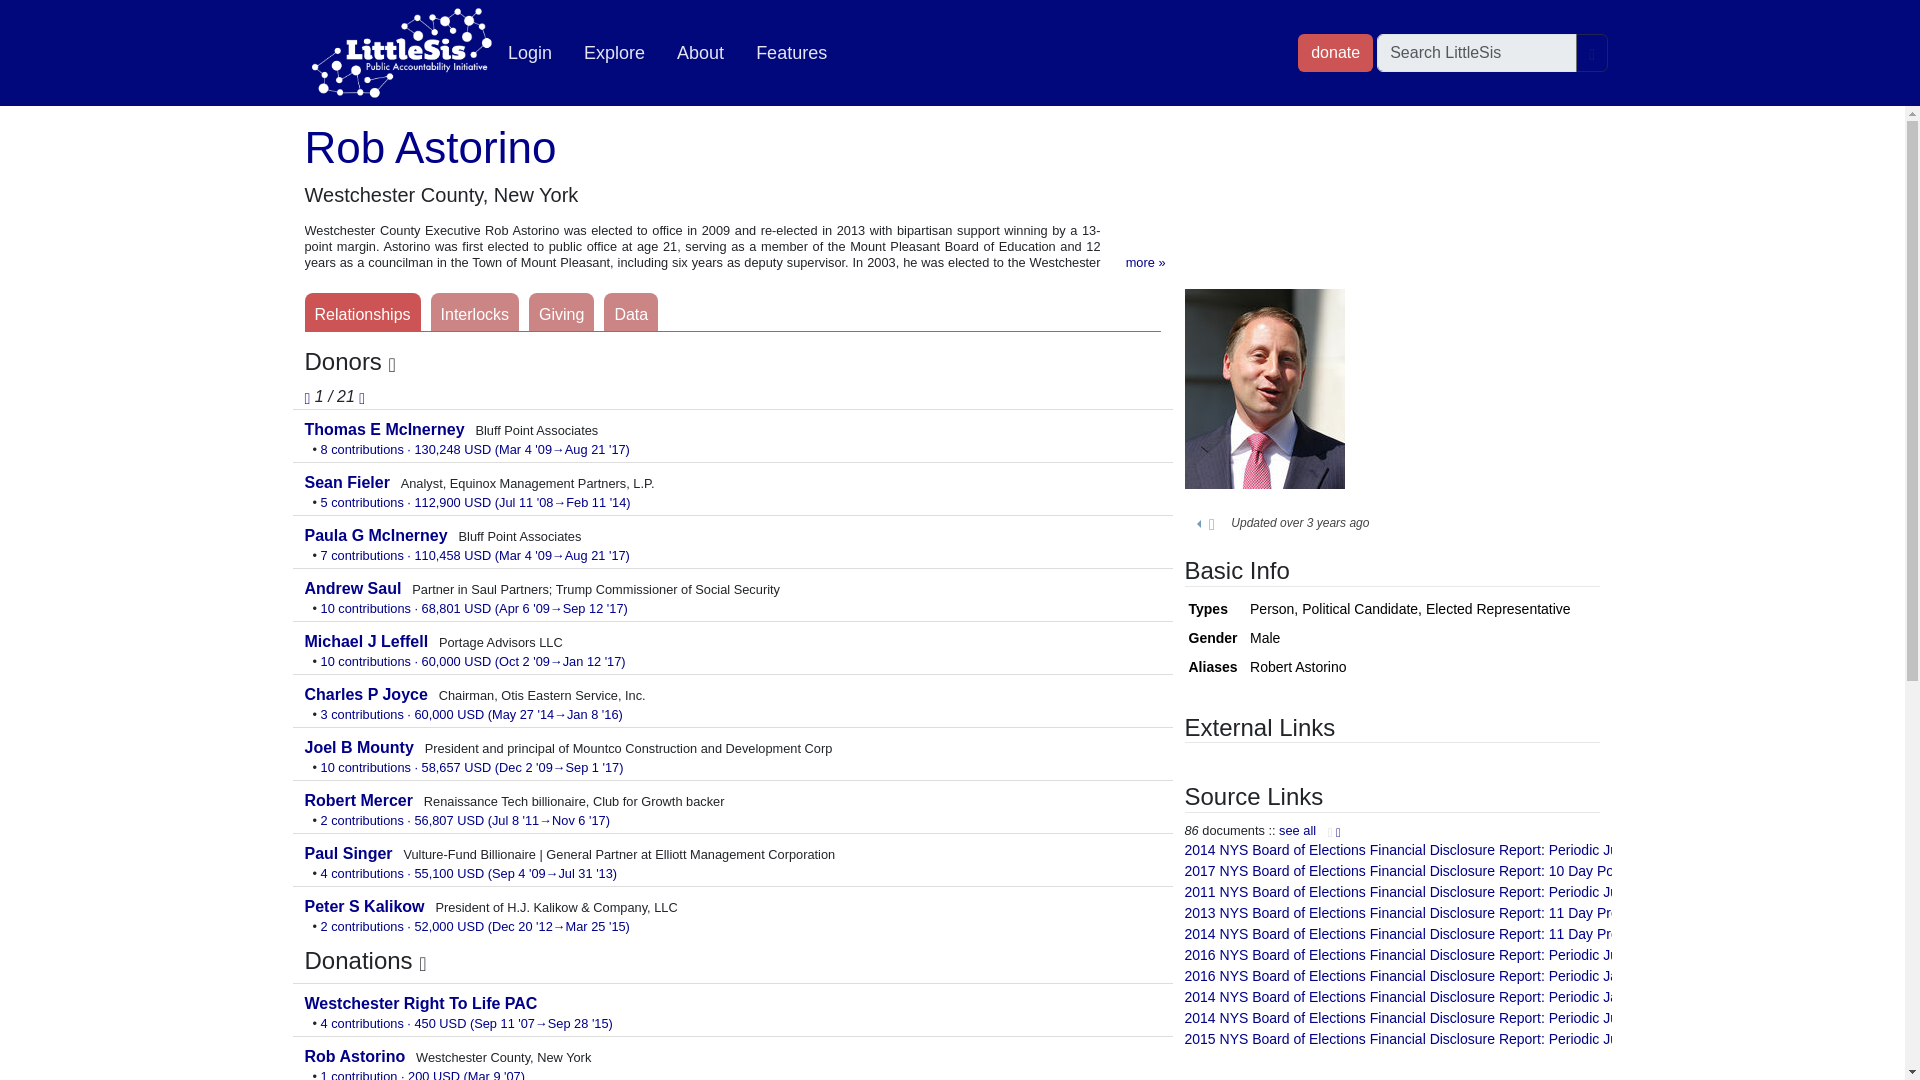 The width and height of the screenshot is (1920, 1080). Describe the element at coordinates (360, 800) in the screenshot. I see `Renaissance Tech billionaire, Club for Growth backer` at that location.